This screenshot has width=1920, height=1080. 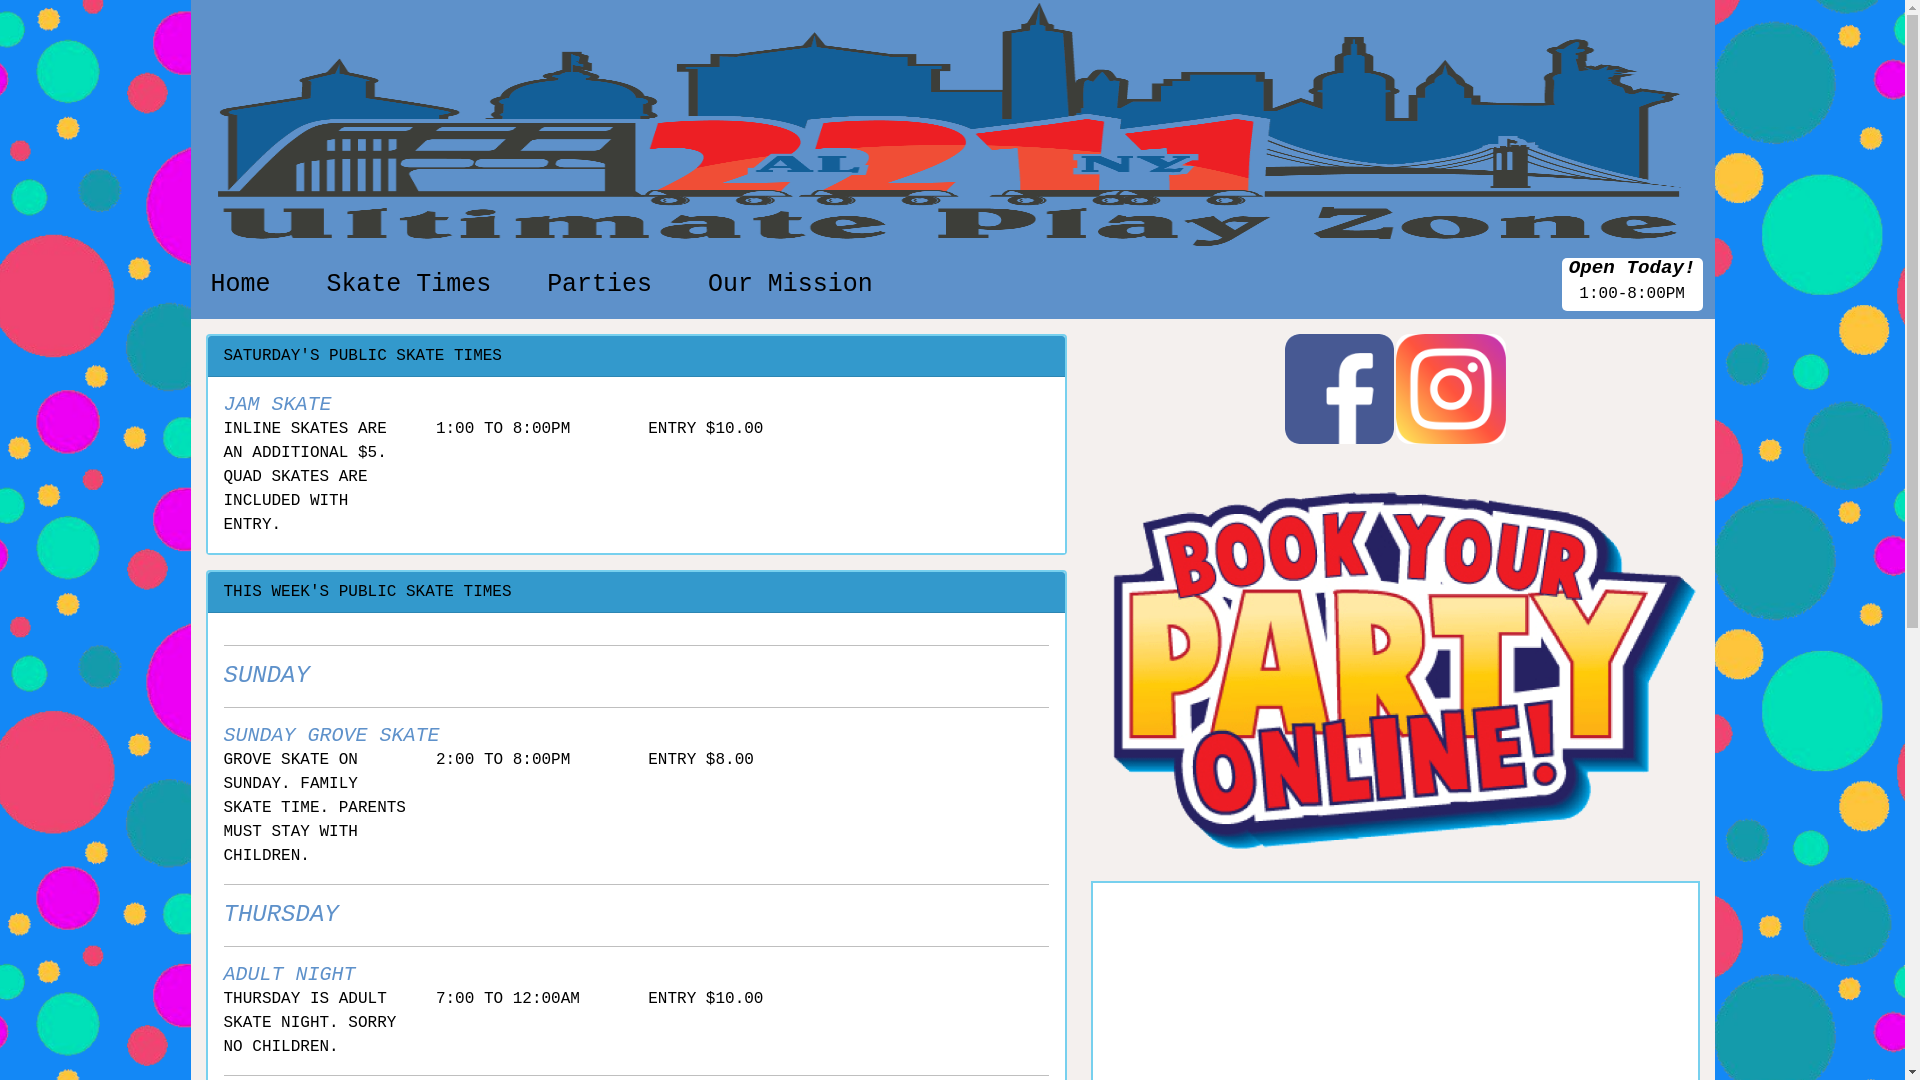 What do you see at coordinates (1632, 284) in the screenshot?
I see `Open Today!
1:00-8:00PM` at bounding box center [1632, 284].